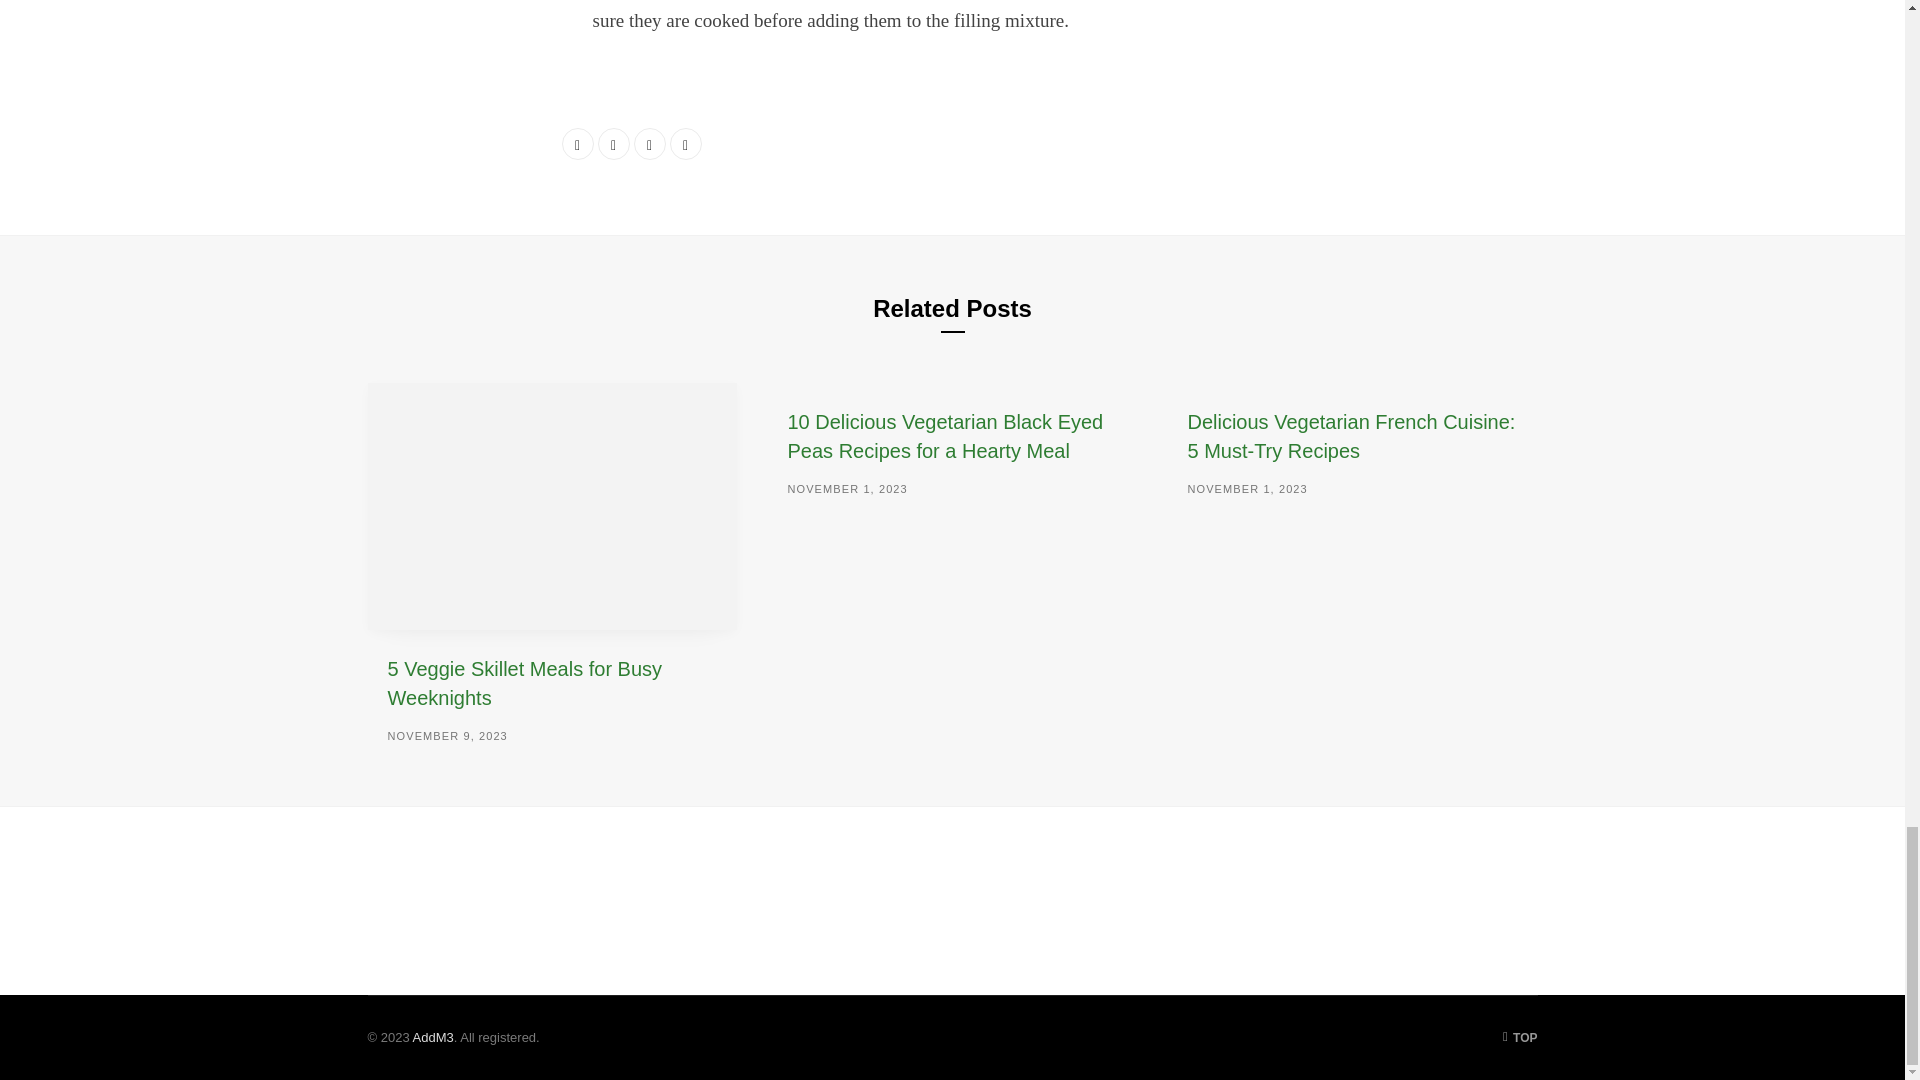 The height and width of the screenshot is (1080, 1920). What do you see at coordinates (552, 506) in the screenshot?
I see `5 Veggie Skillet Meals for Busy Weeknights` at bounding box center [552, 506].